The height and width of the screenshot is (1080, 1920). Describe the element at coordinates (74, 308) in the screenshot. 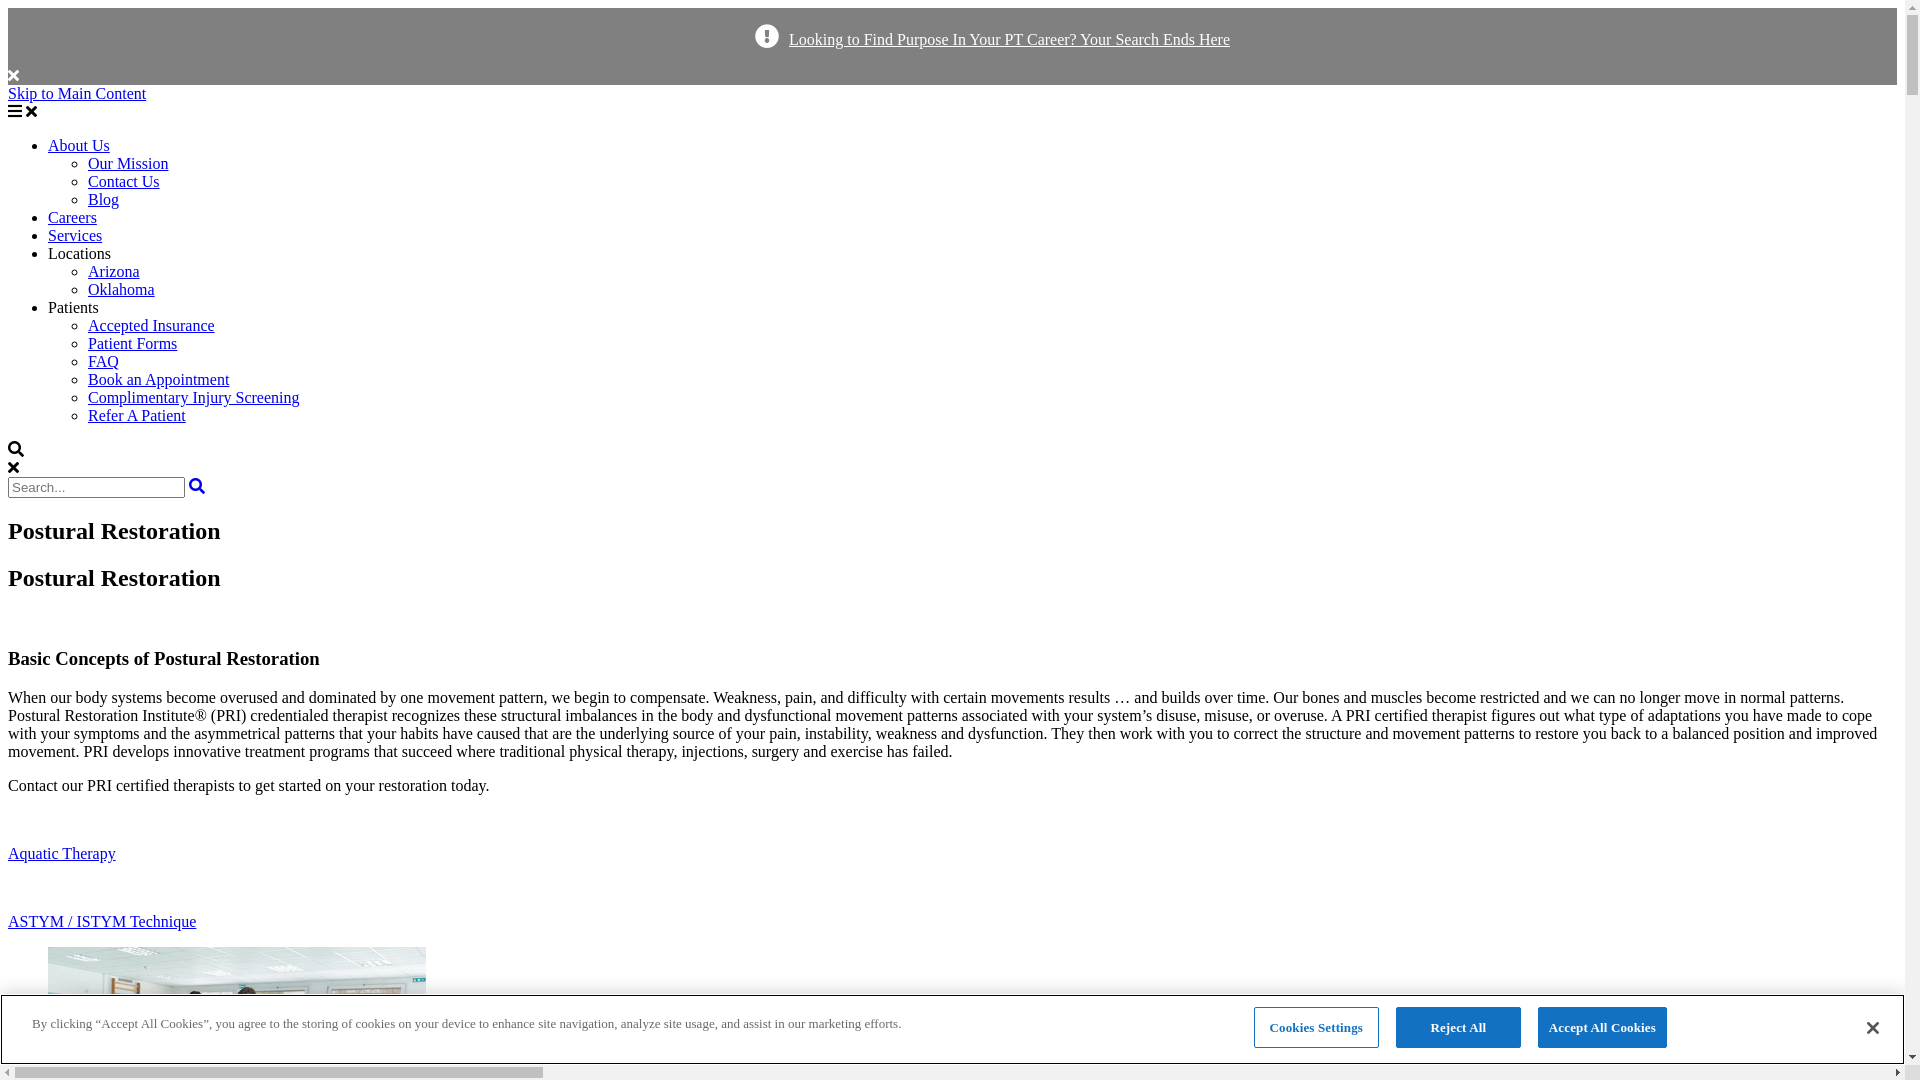

I see `Patients` at that location.